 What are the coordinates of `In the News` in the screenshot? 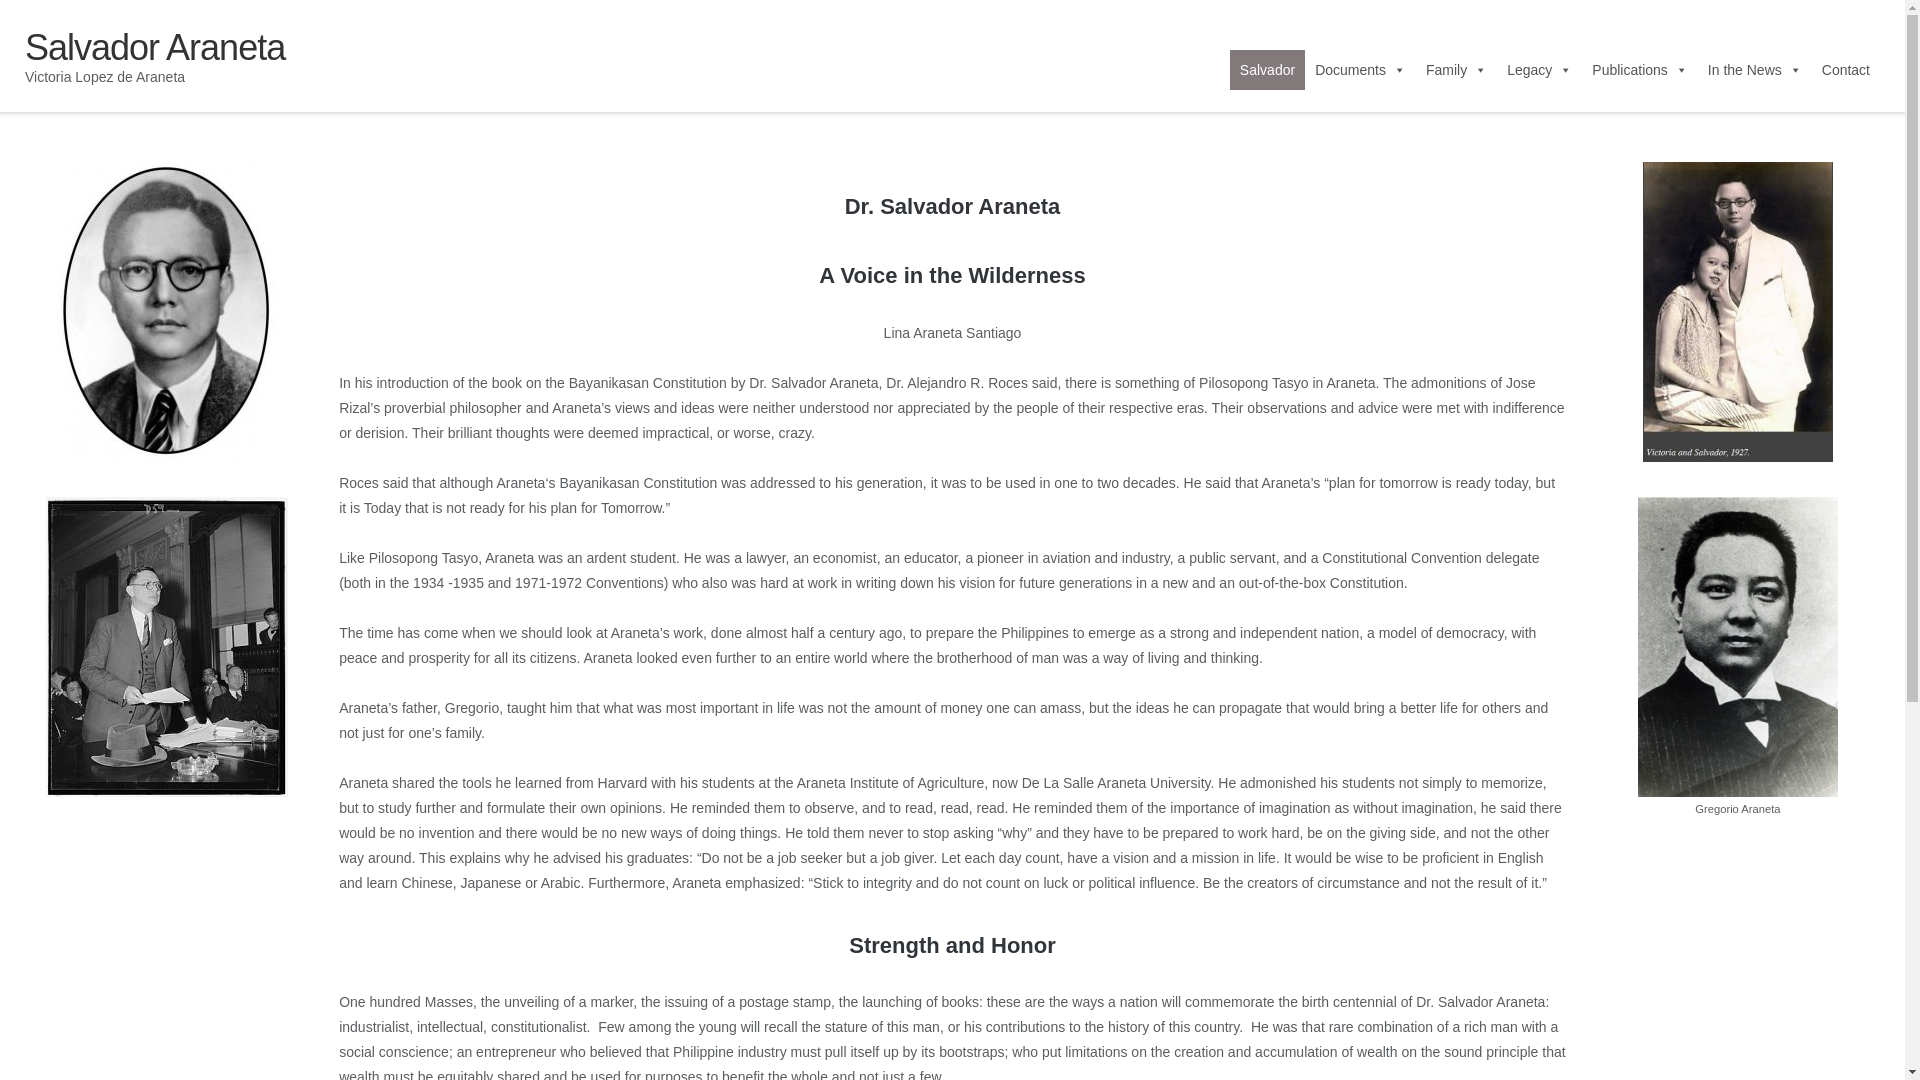 It's located at (1754, 69).